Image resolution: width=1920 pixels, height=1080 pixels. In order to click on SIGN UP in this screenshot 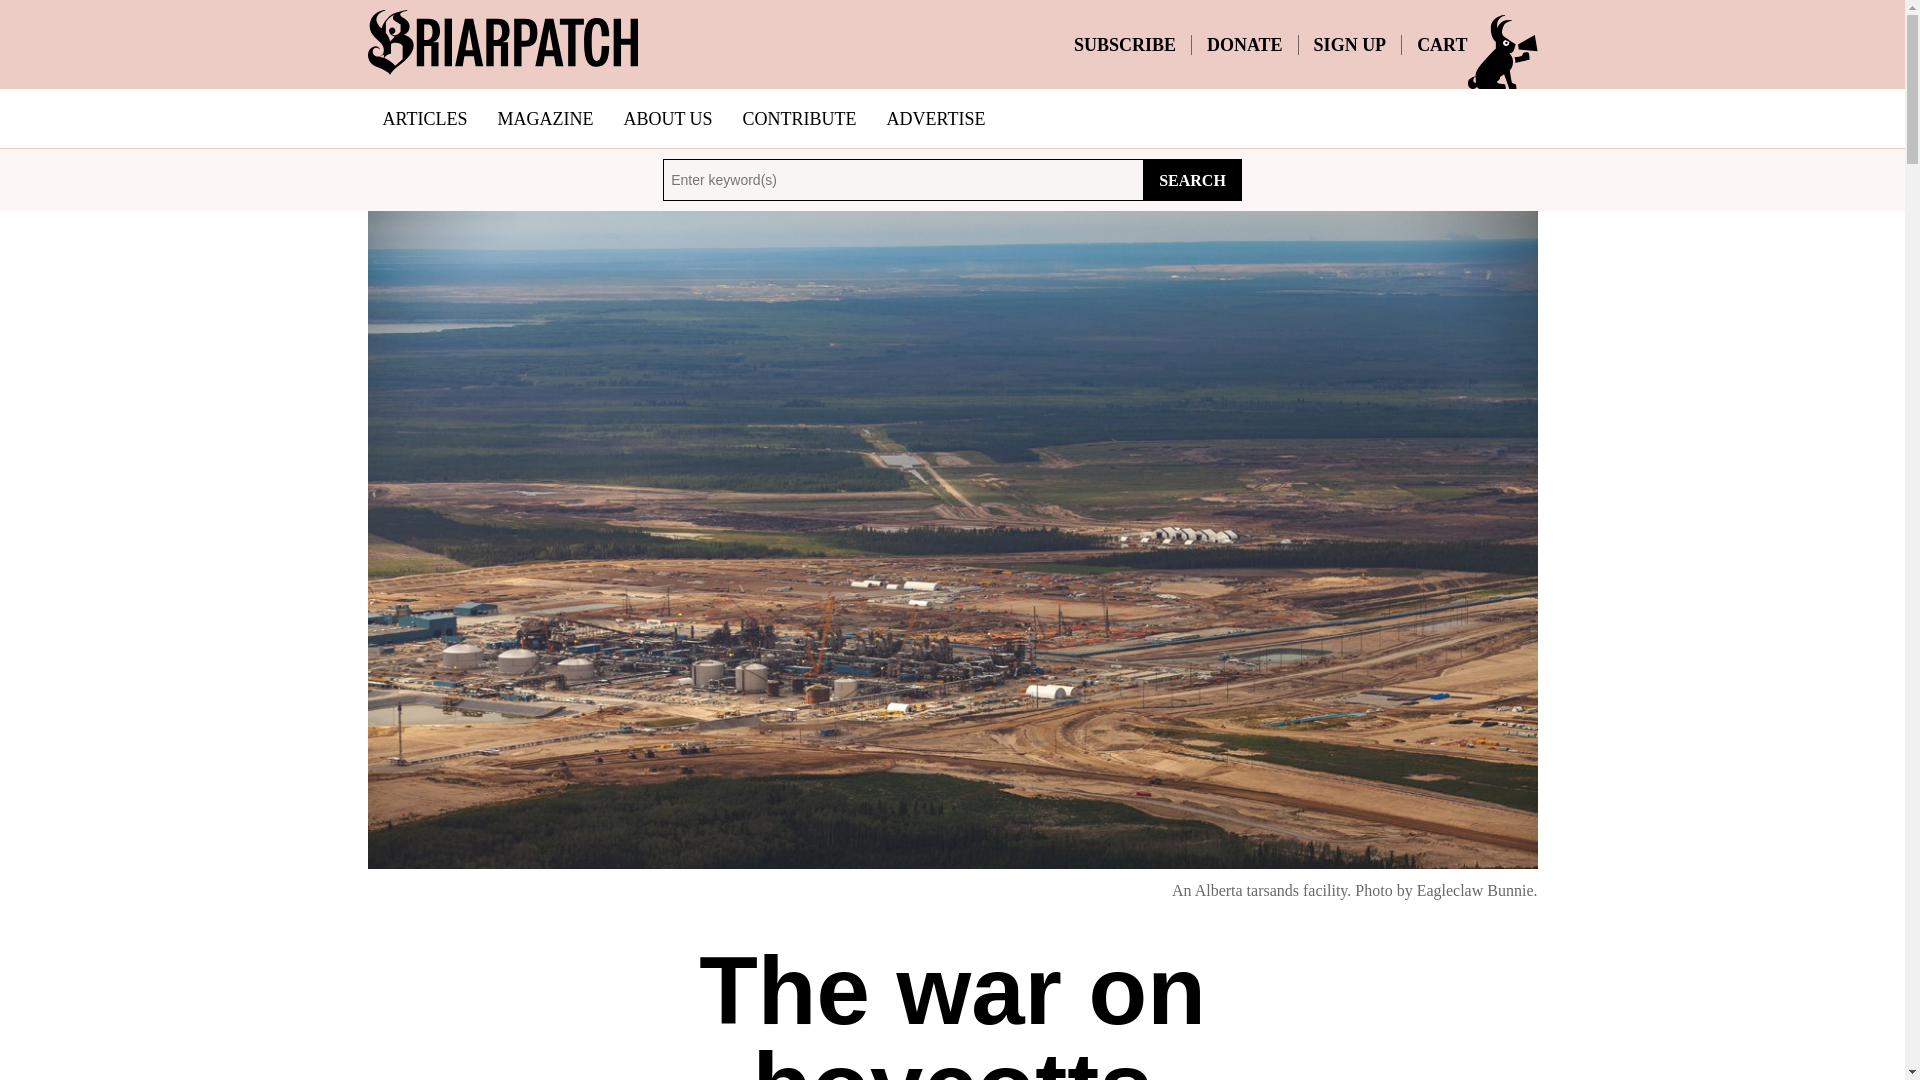, I will do `click(1350, 44)`.